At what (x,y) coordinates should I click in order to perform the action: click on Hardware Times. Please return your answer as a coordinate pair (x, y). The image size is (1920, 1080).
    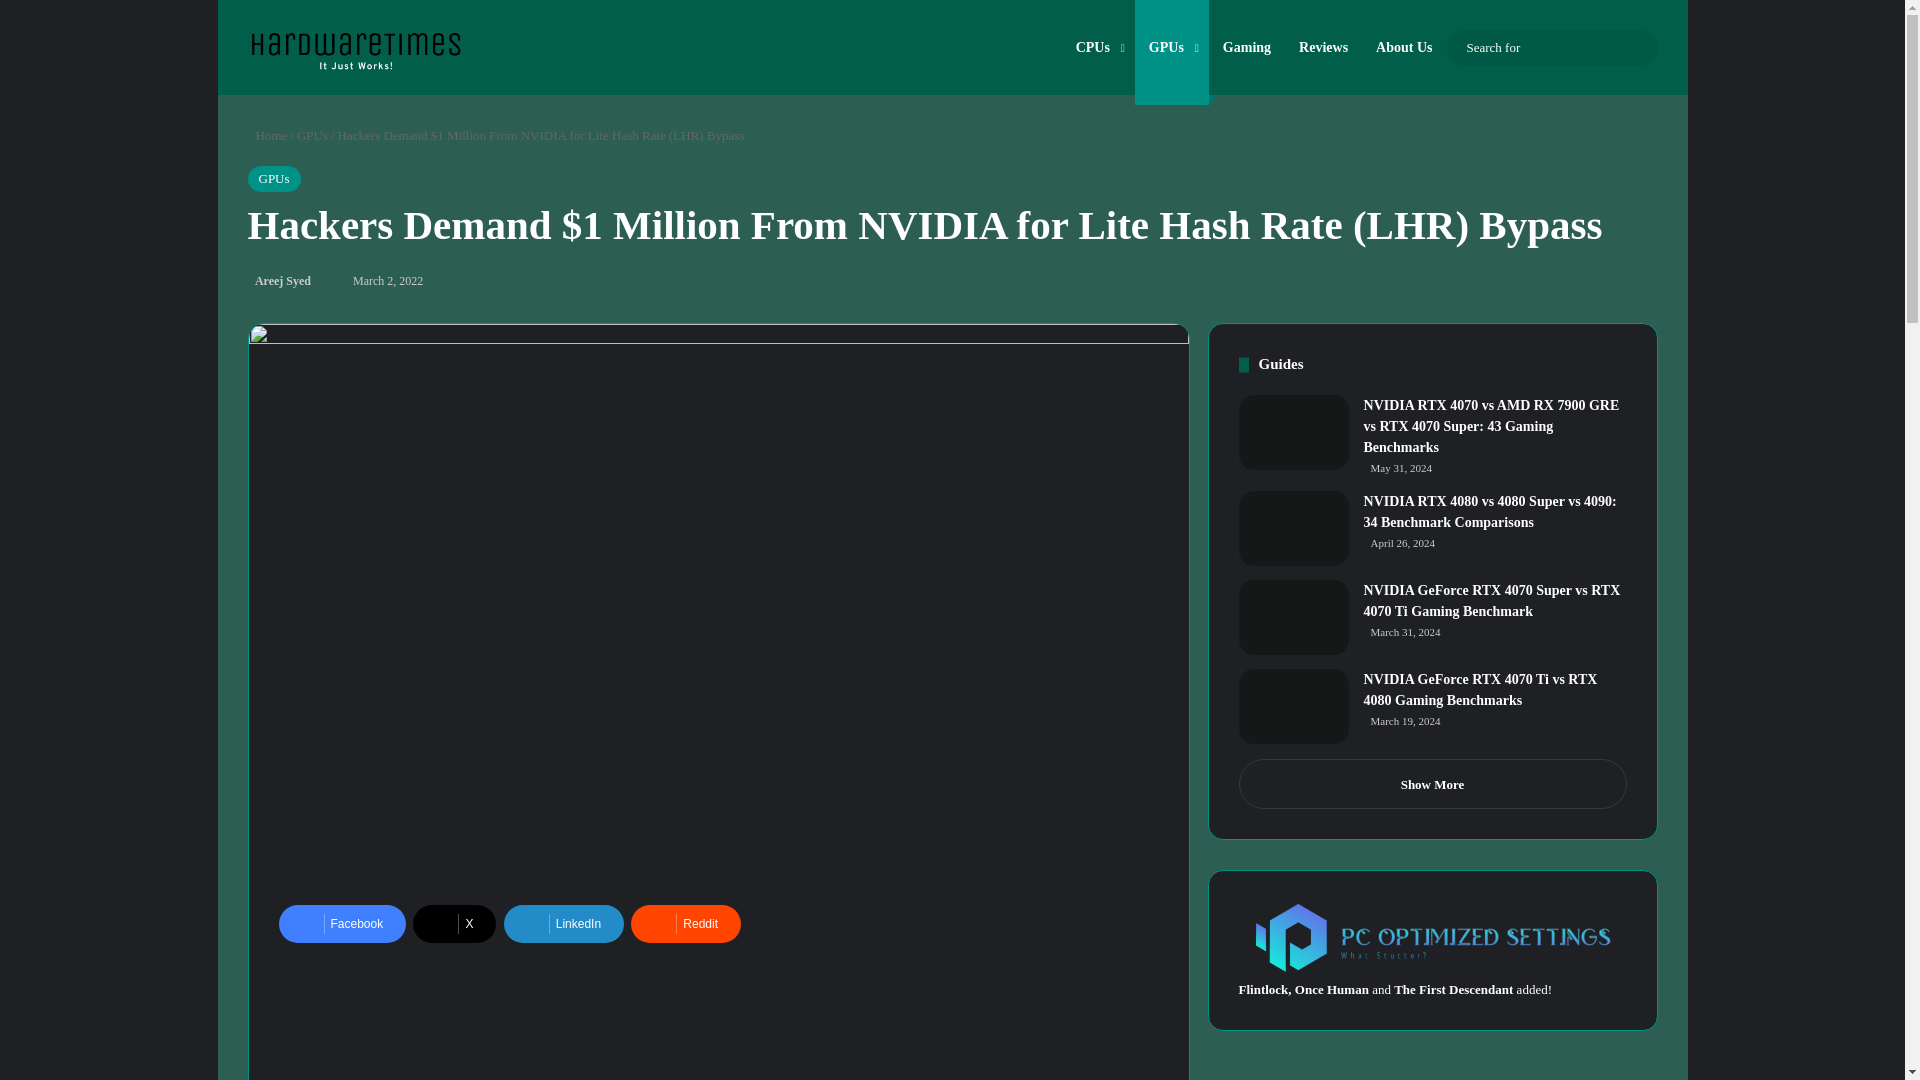
    Looking at the image, I should click on (354, 45).